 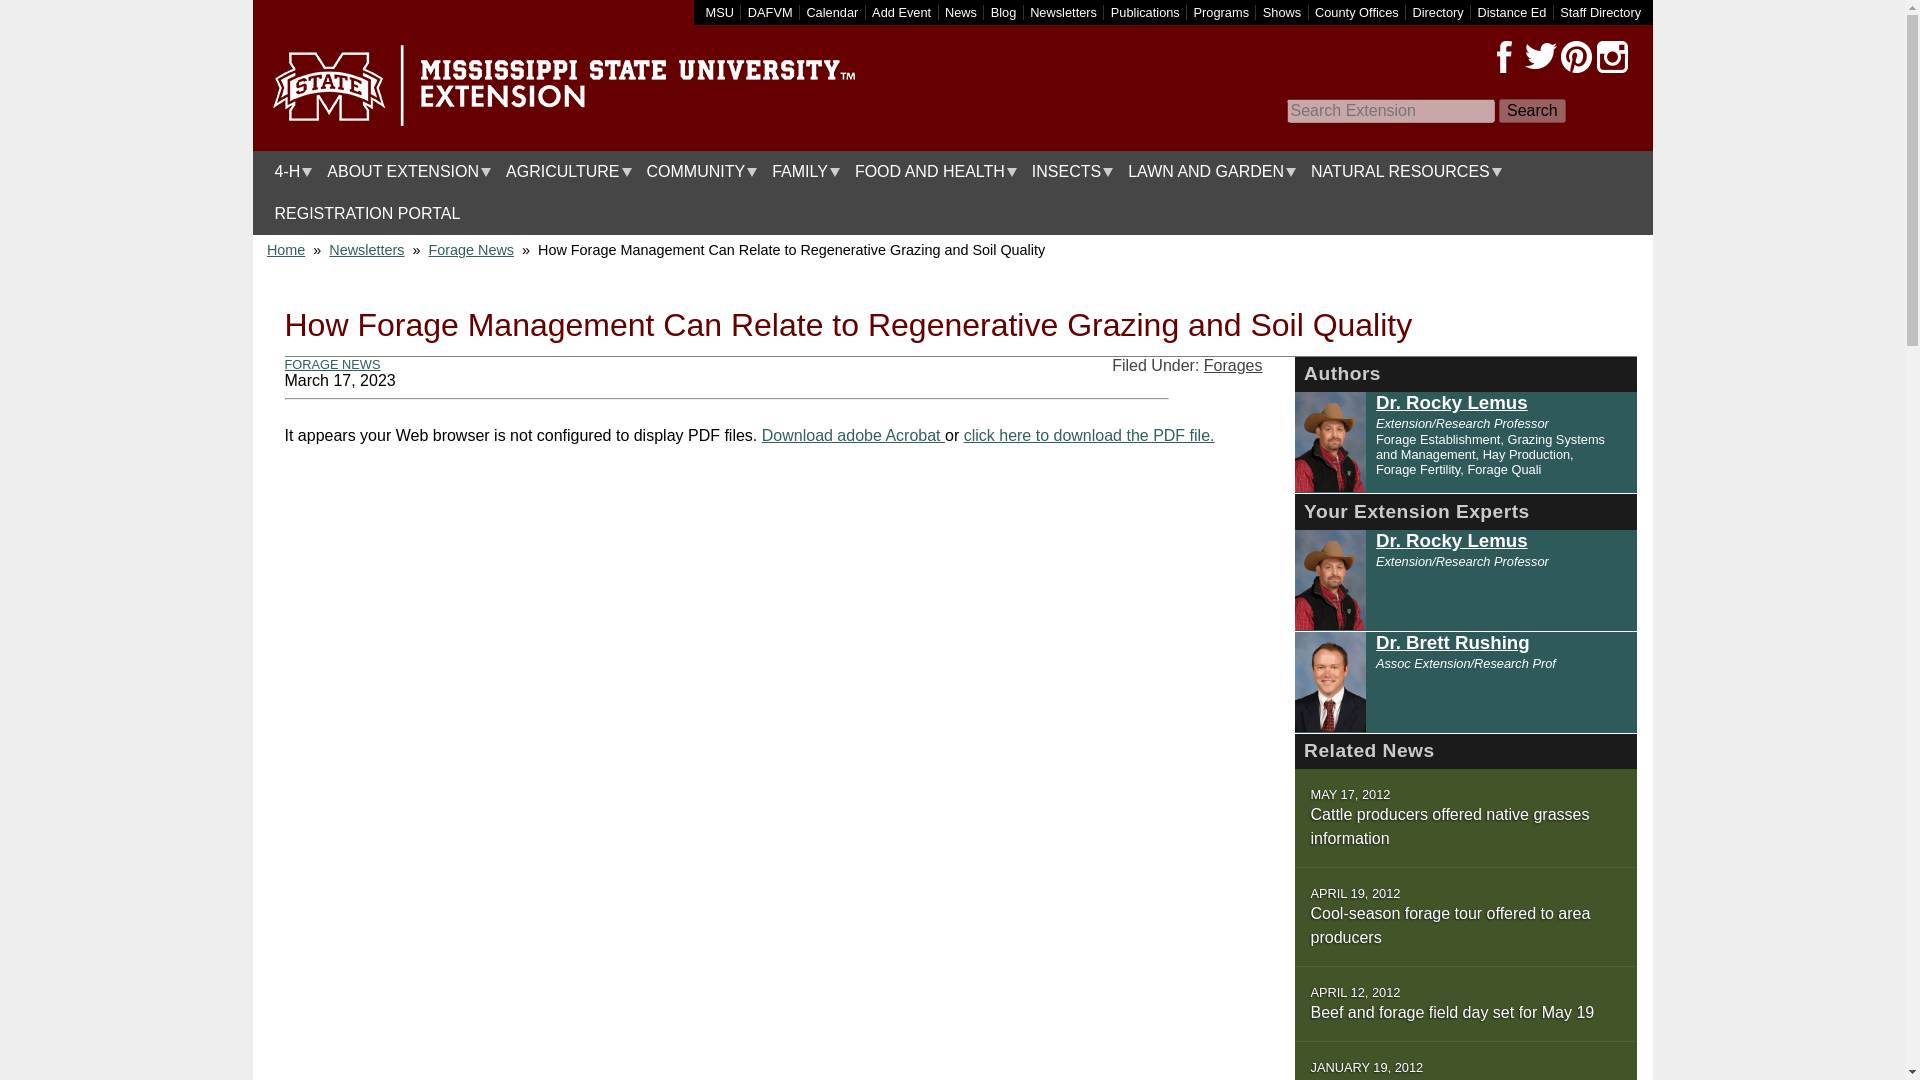 What do you see at coordinates (1575, 57) in the screenshot?
I see `Pinterest` at bounding box center [1575, 57].